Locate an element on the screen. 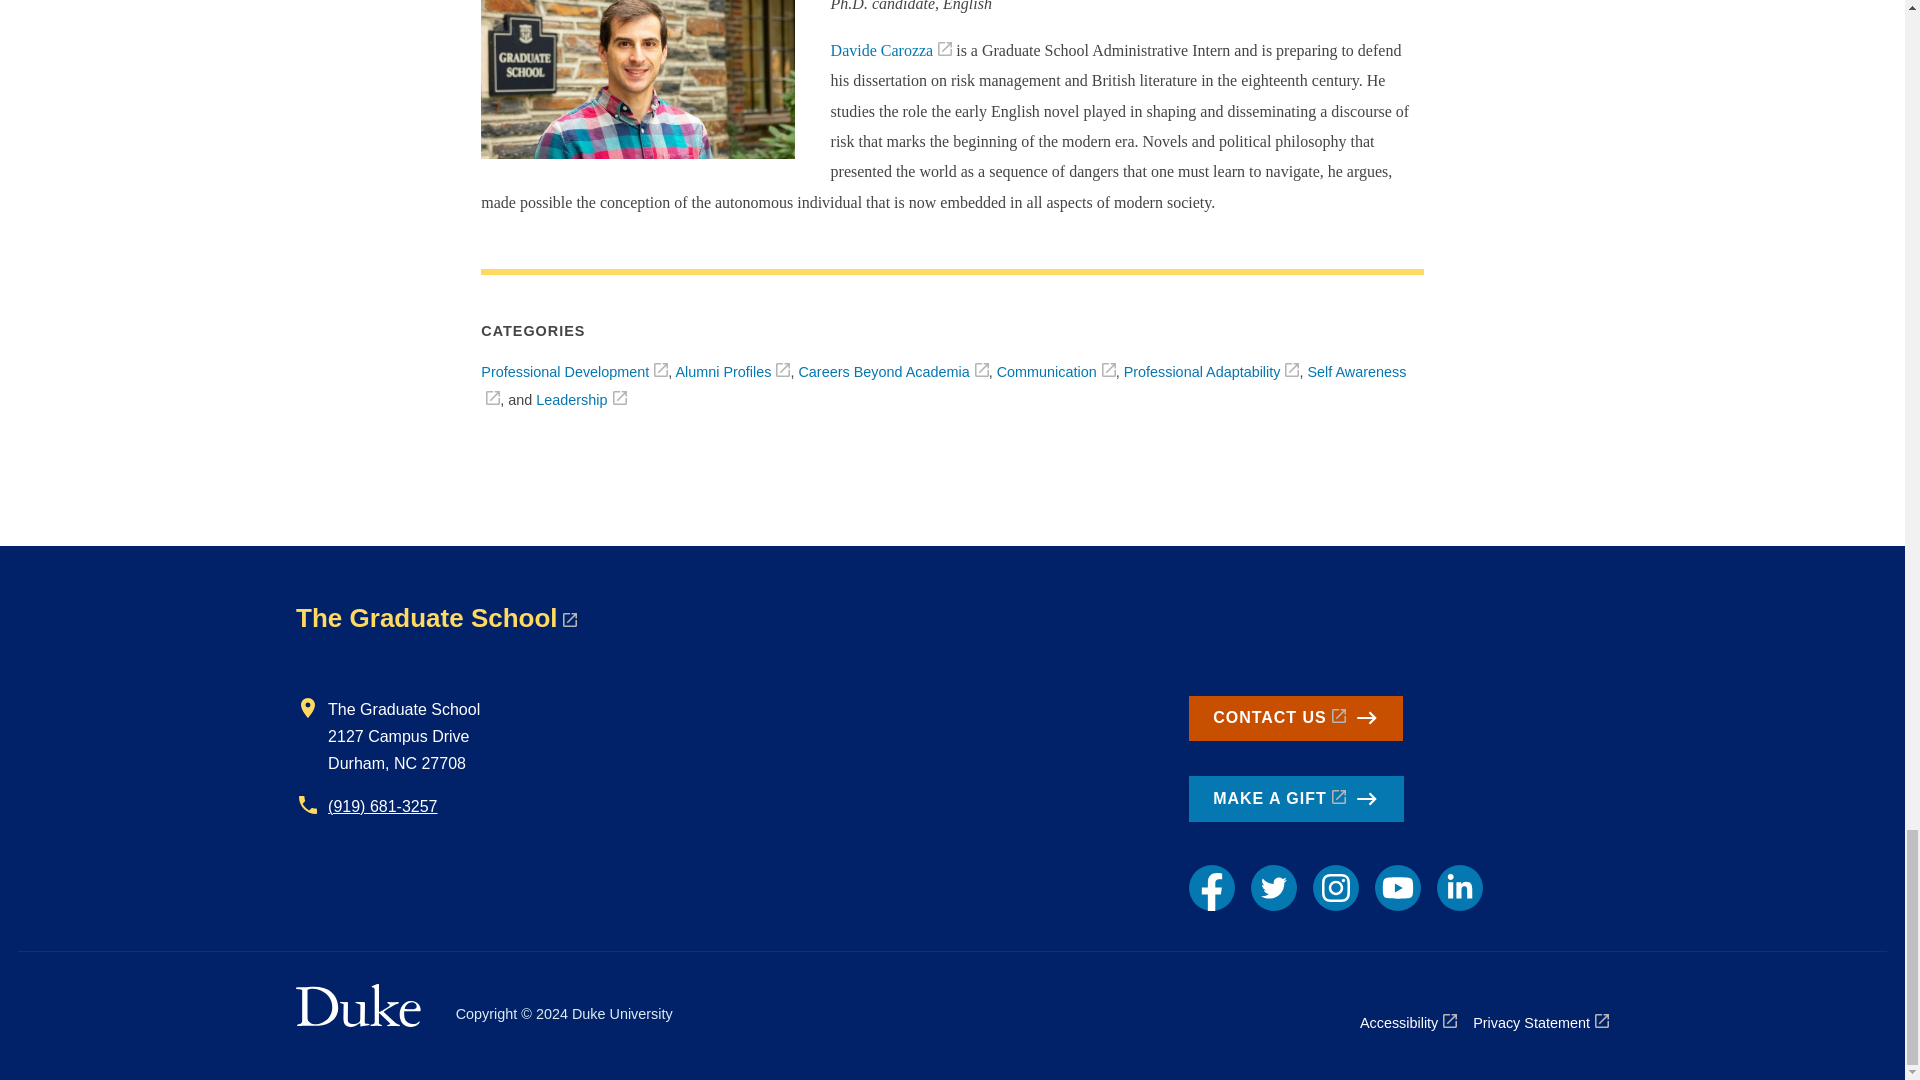  Facebook link is located at coordinates (1211, 888).